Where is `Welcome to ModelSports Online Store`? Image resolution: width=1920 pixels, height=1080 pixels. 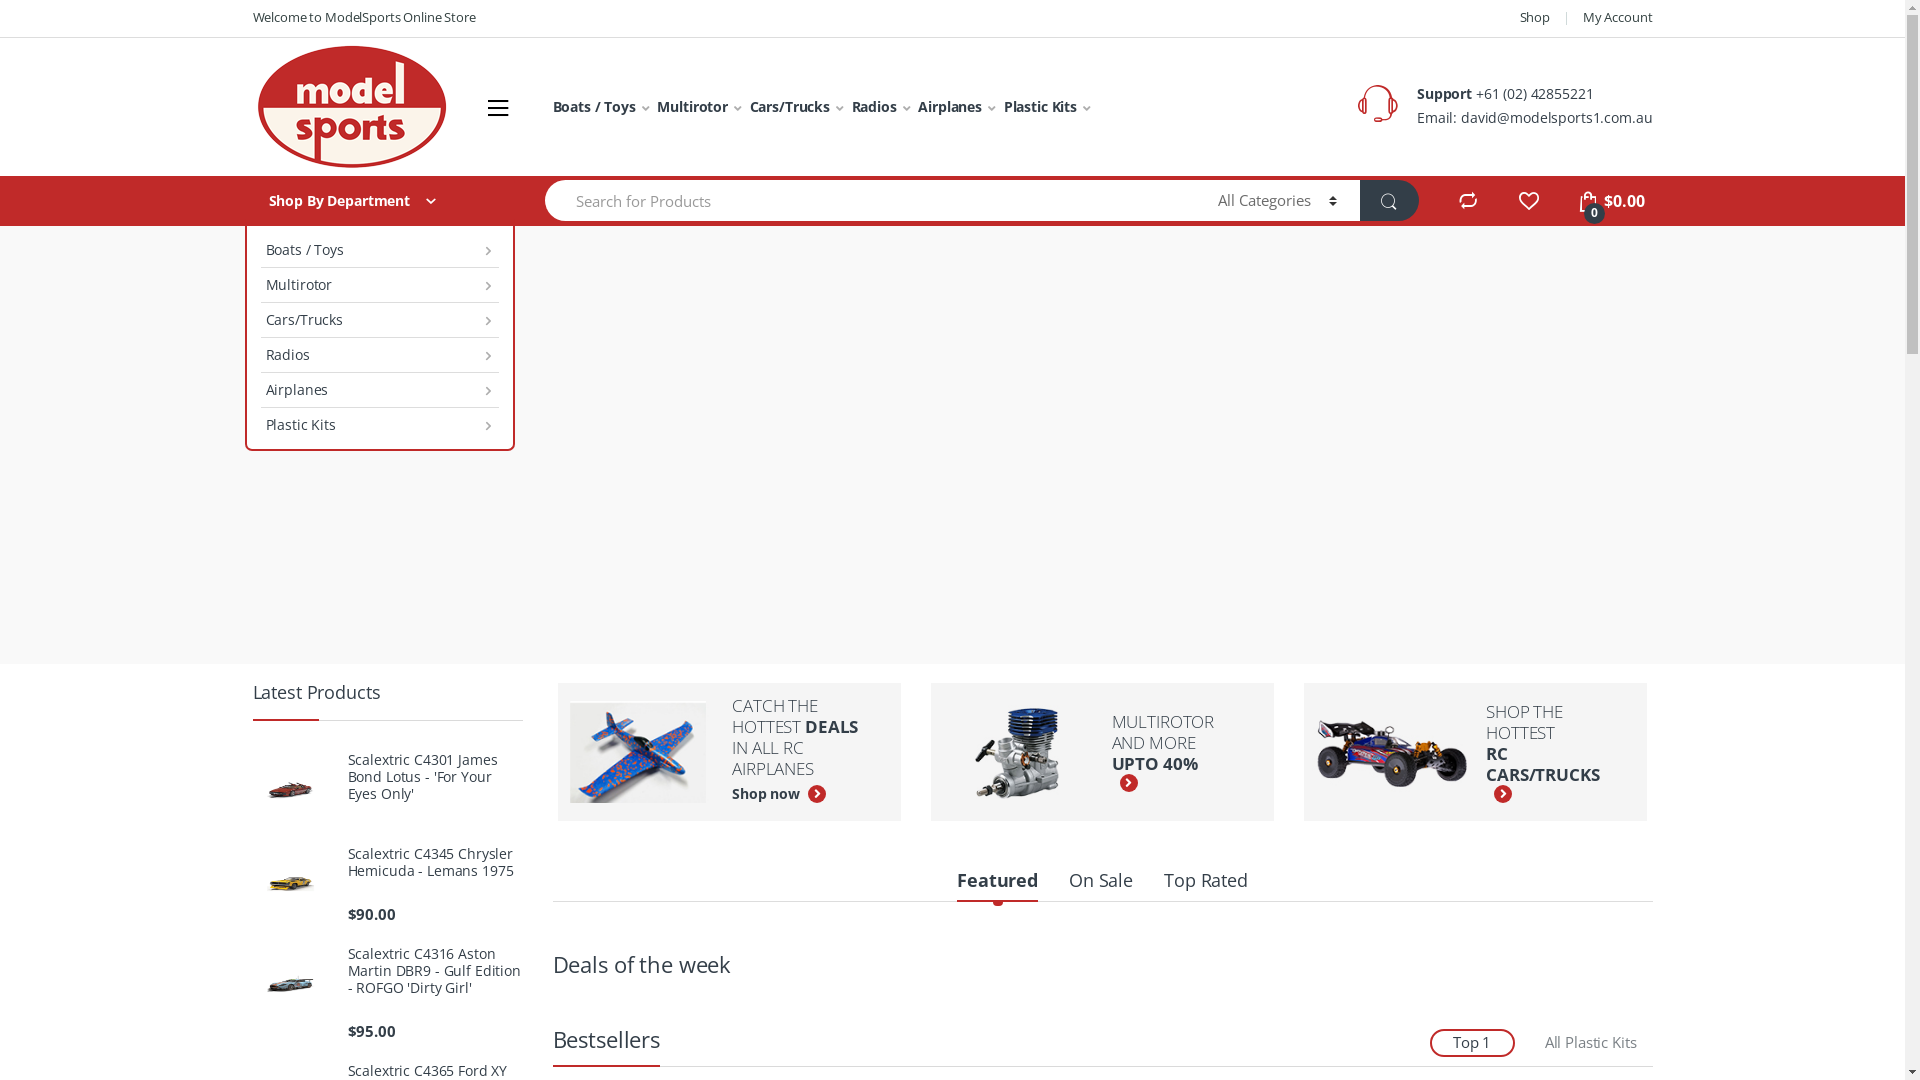
Welcome to ModelSports Online Store is located at coordinates (364, 18).